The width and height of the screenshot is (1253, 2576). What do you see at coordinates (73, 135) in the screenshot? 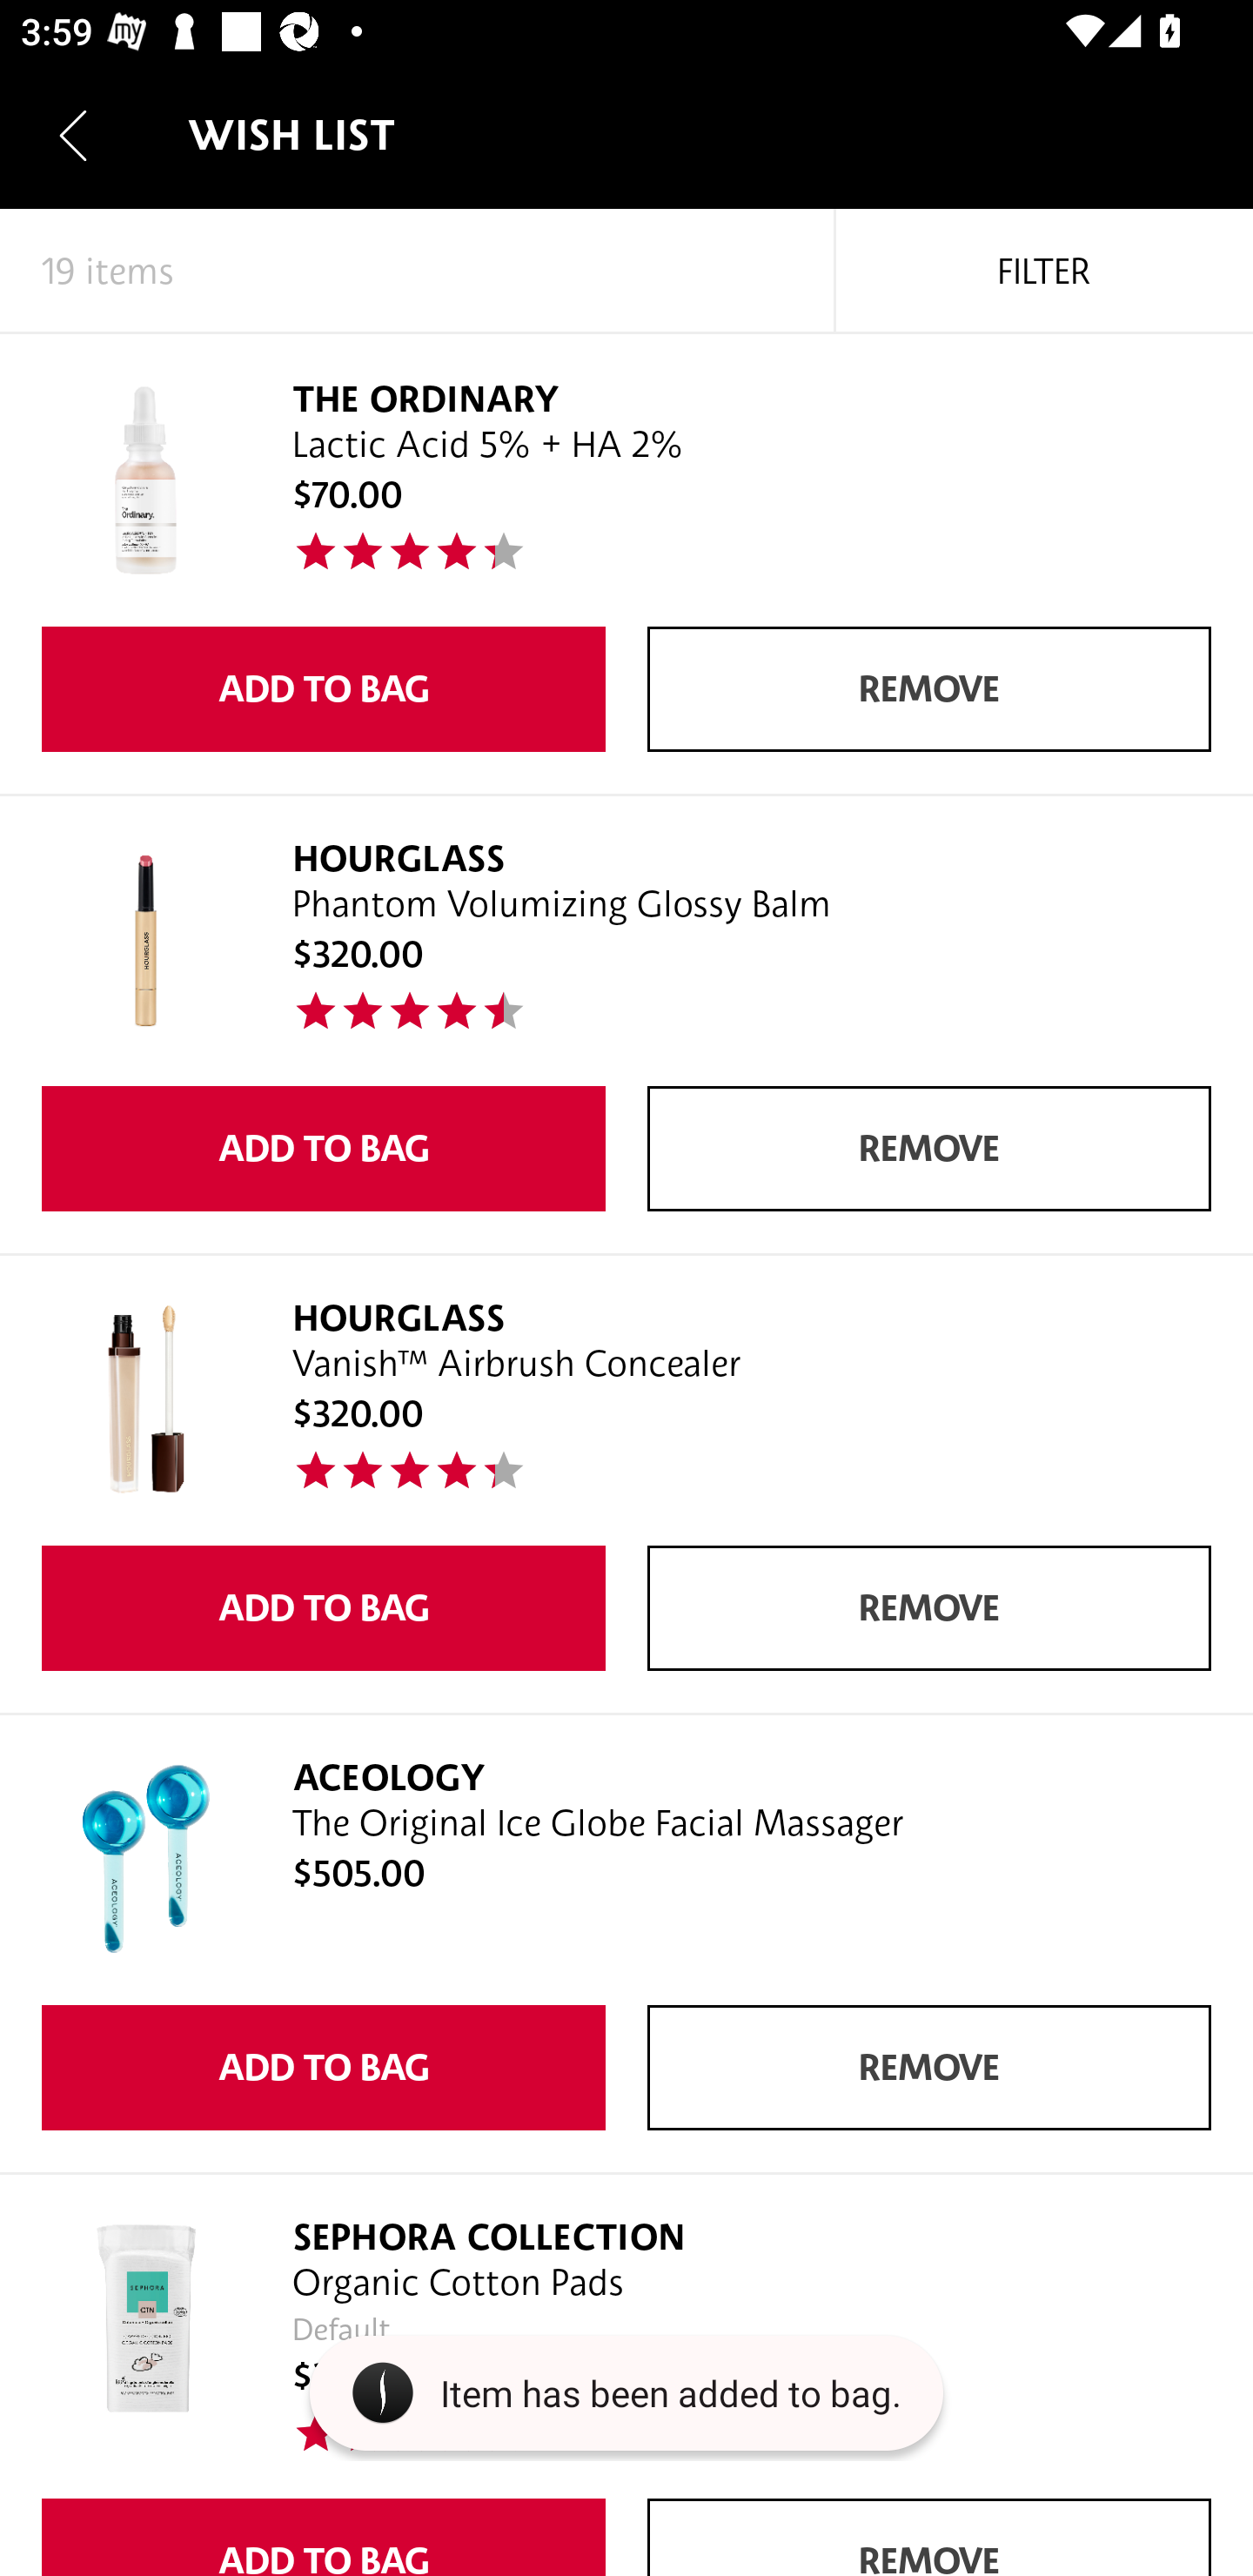
I see `Navigate up` at bounding box center [73, 135].